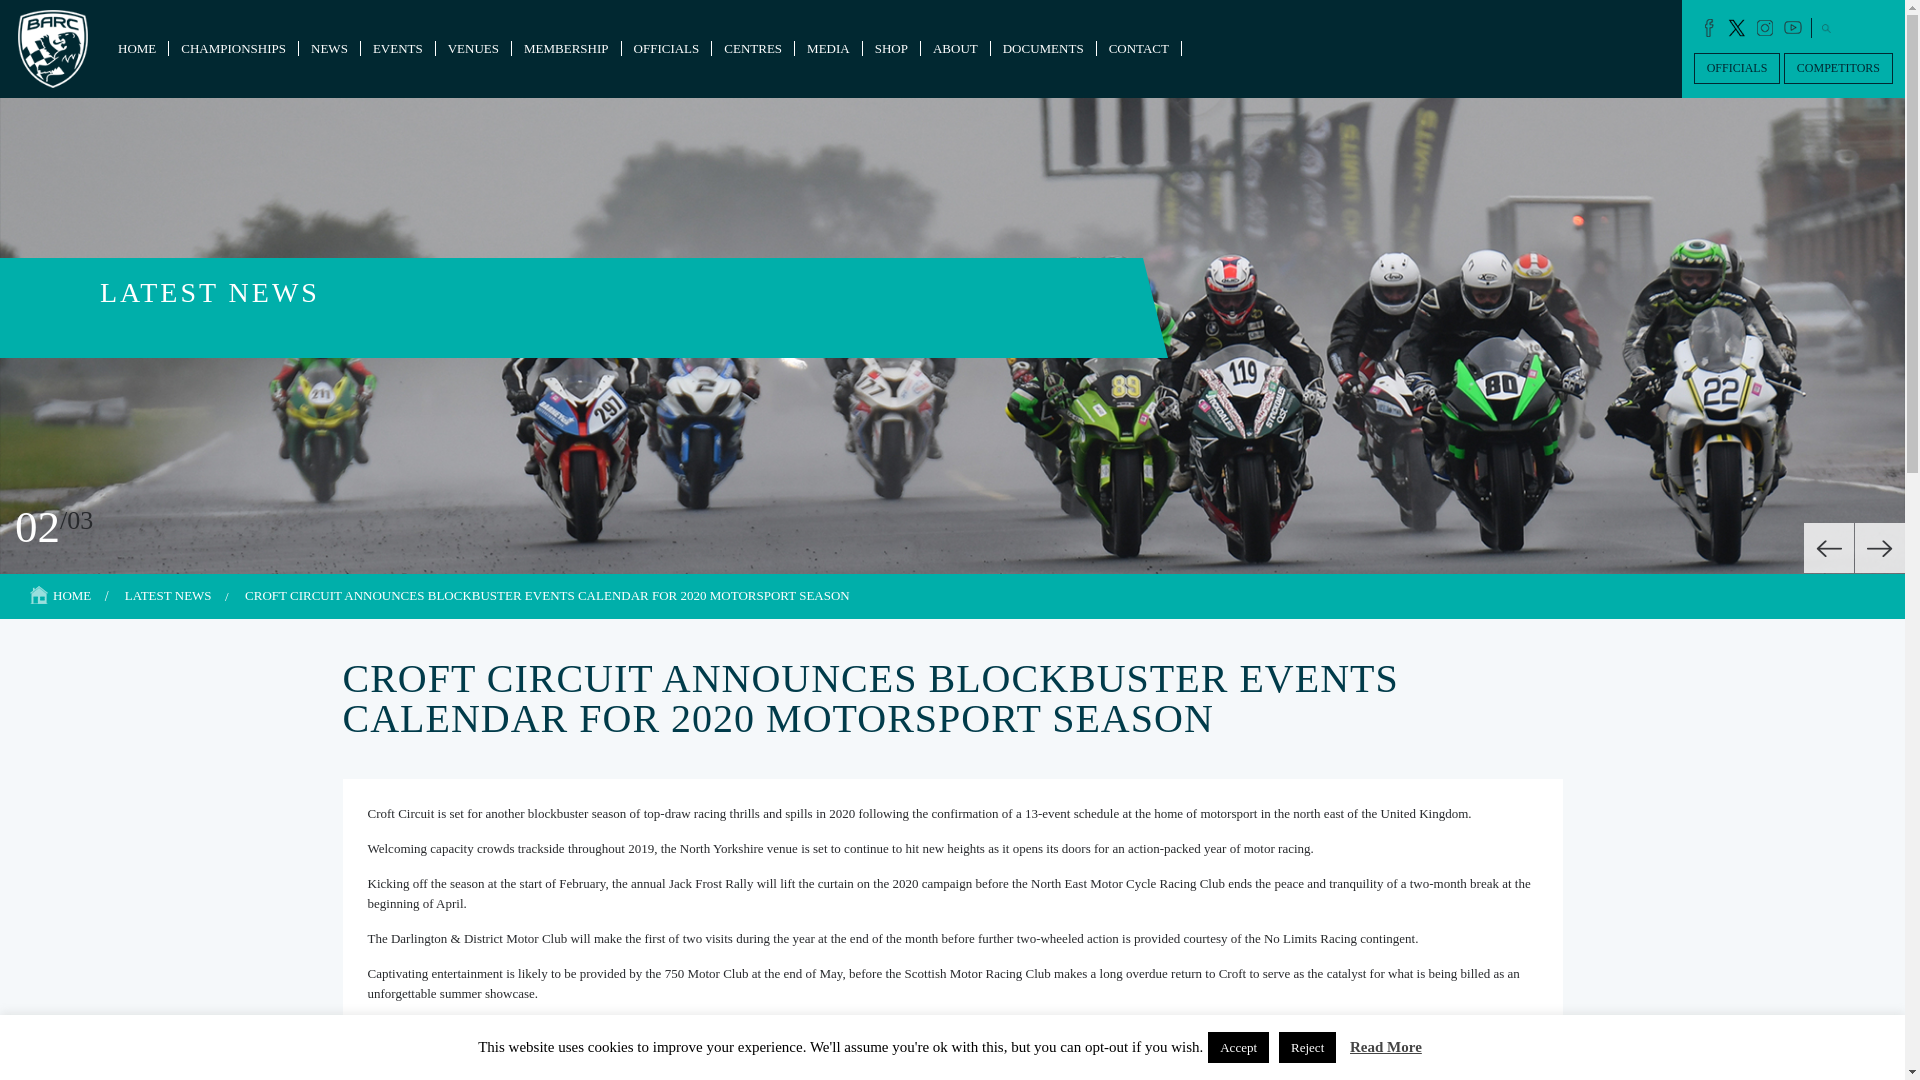 This screenshot has height=1080, width=1920. What do you see at coordinates (330, 48) in the screenshot?
I see `NEWS` at bounding box center [330, 48].